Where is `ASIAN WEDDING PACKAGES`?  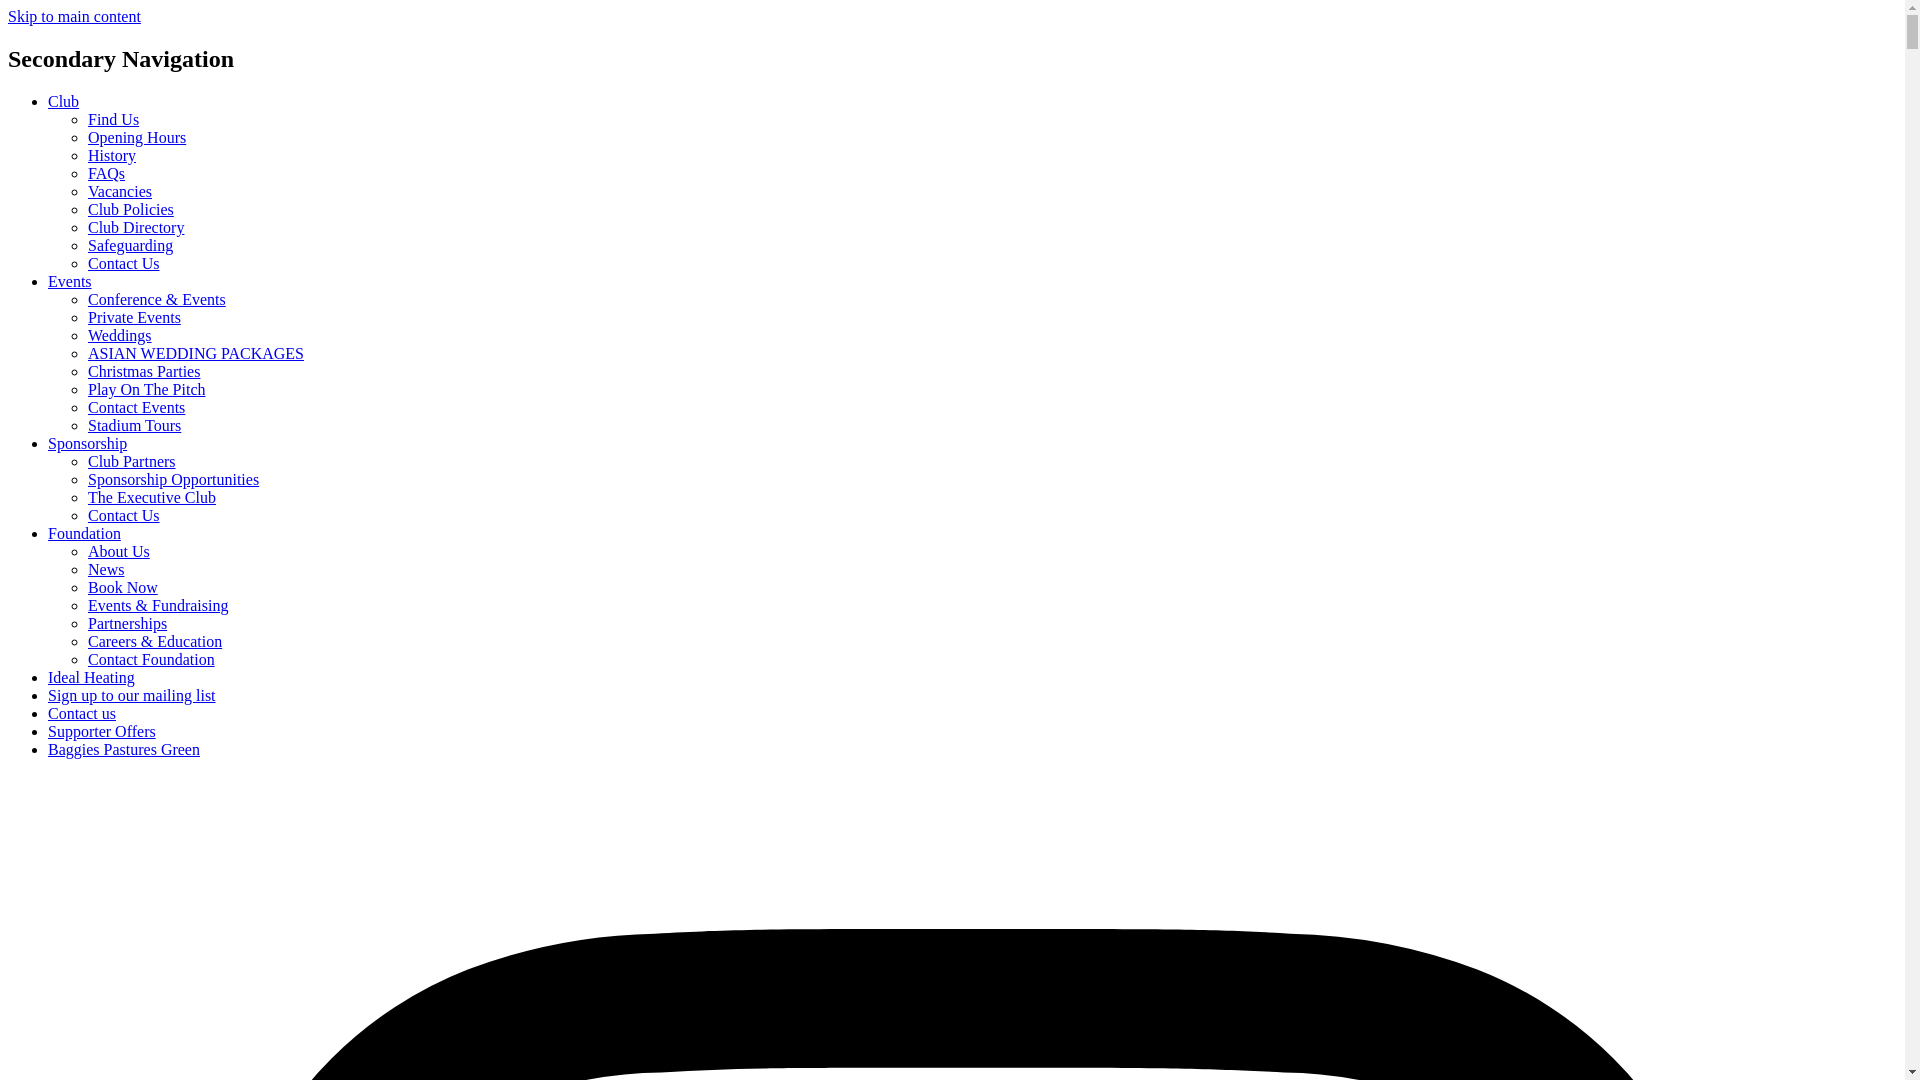 ASIAN WEDDING PACKAGES is located at coordinates (196, 352).